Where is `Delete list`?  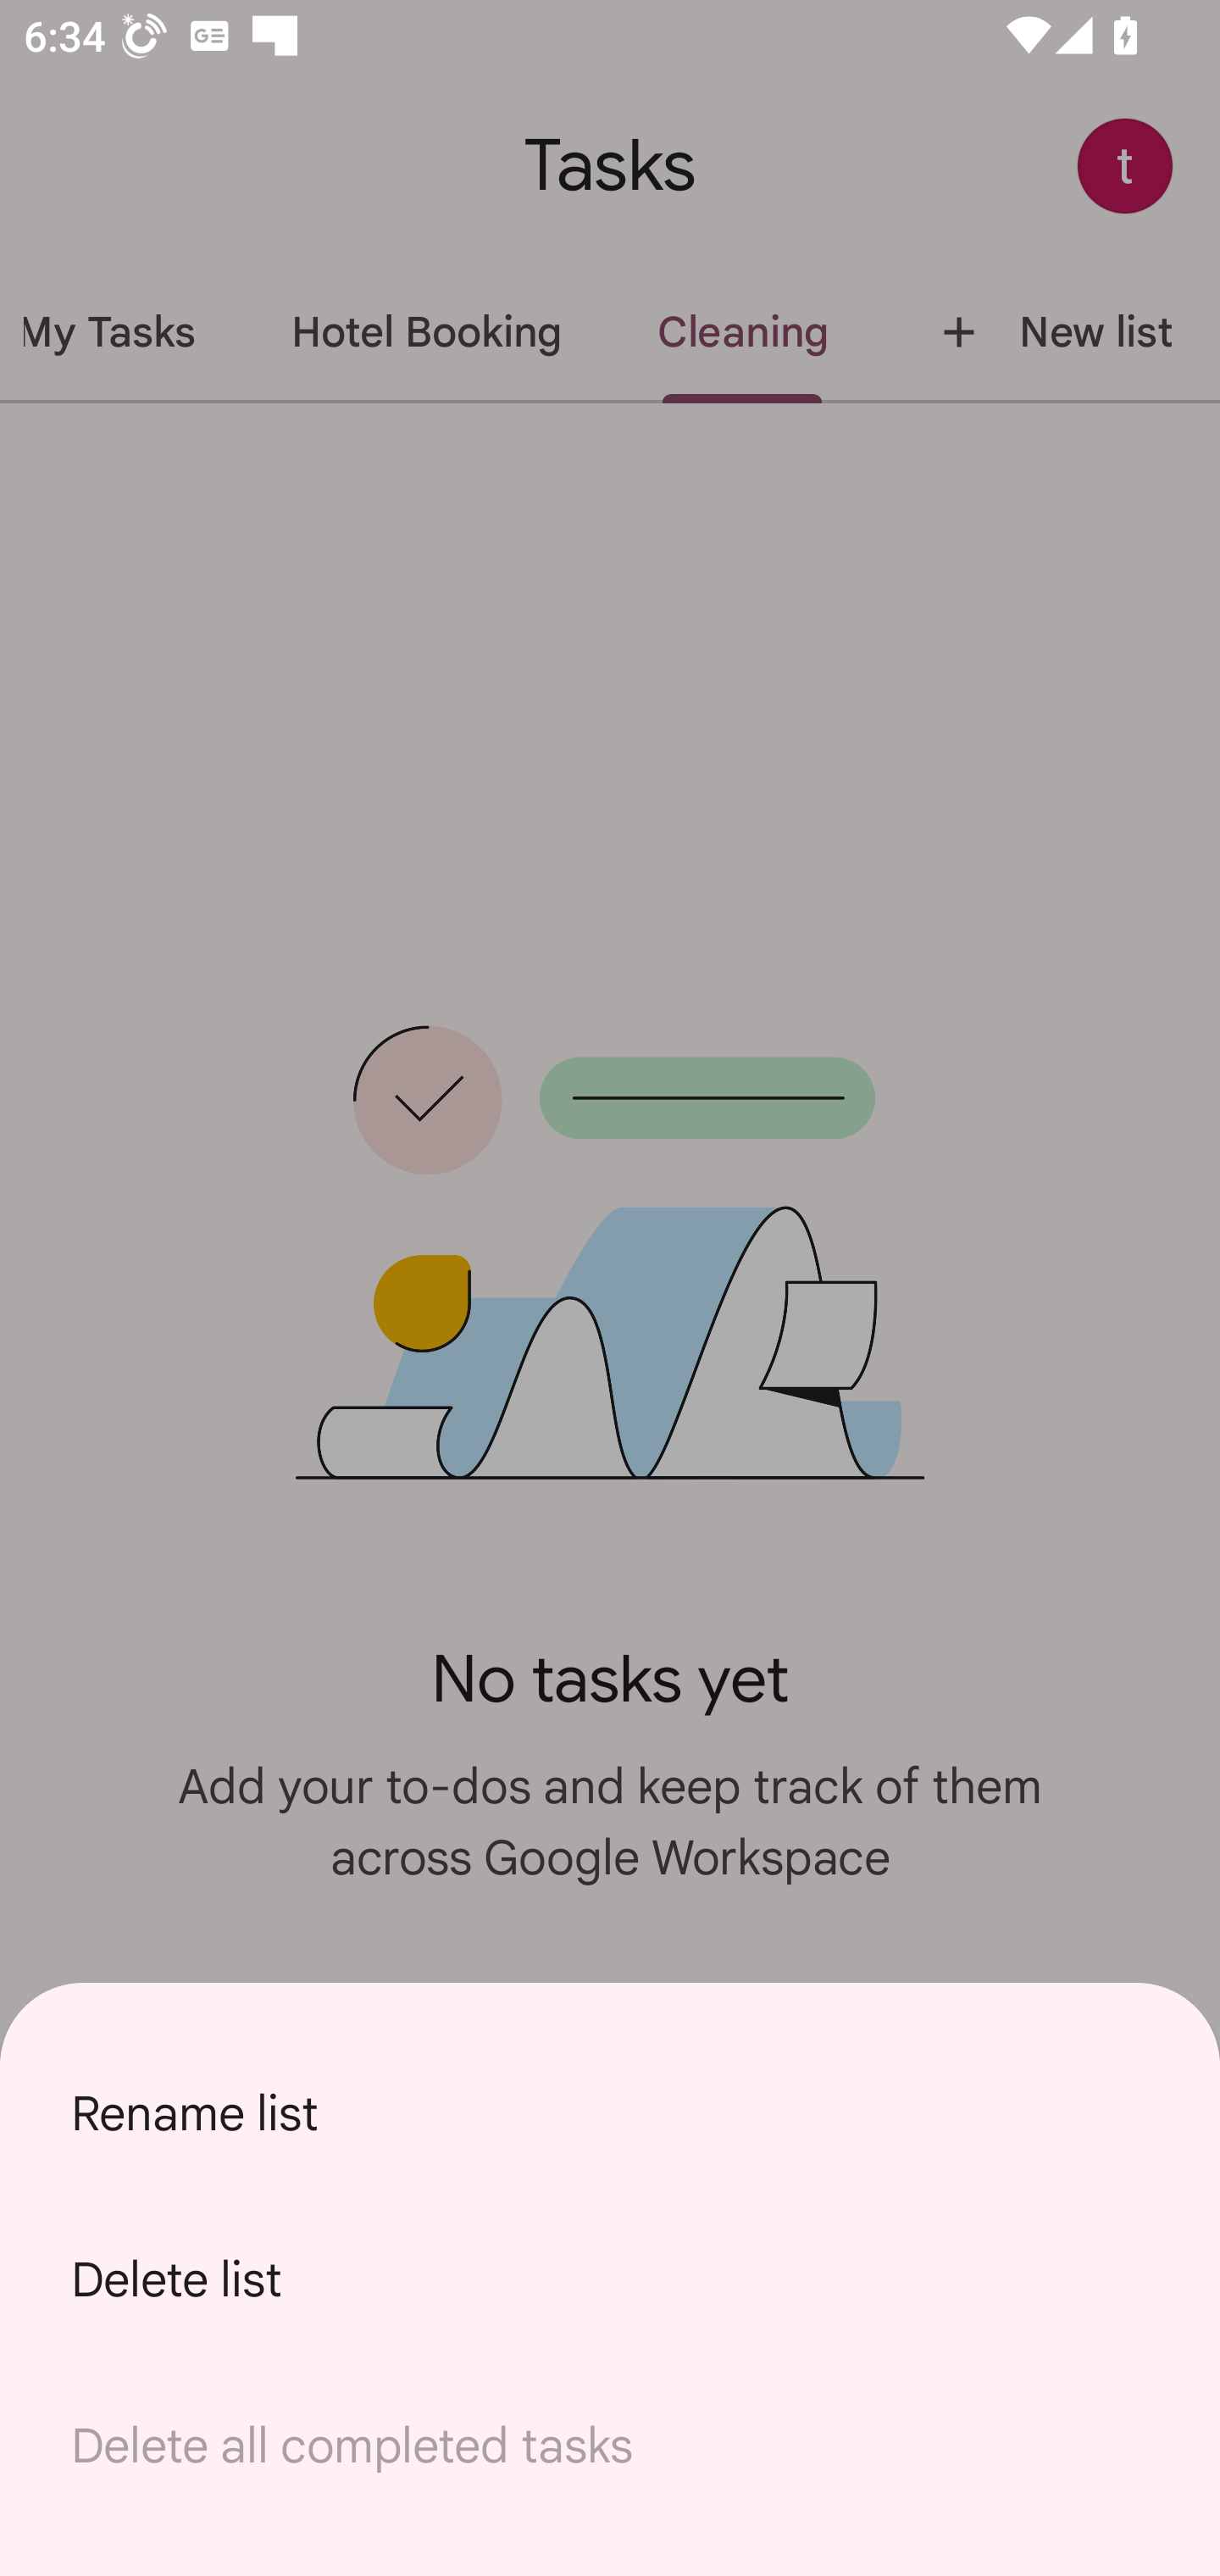
Delete list is located at coordinates (610, 2279).